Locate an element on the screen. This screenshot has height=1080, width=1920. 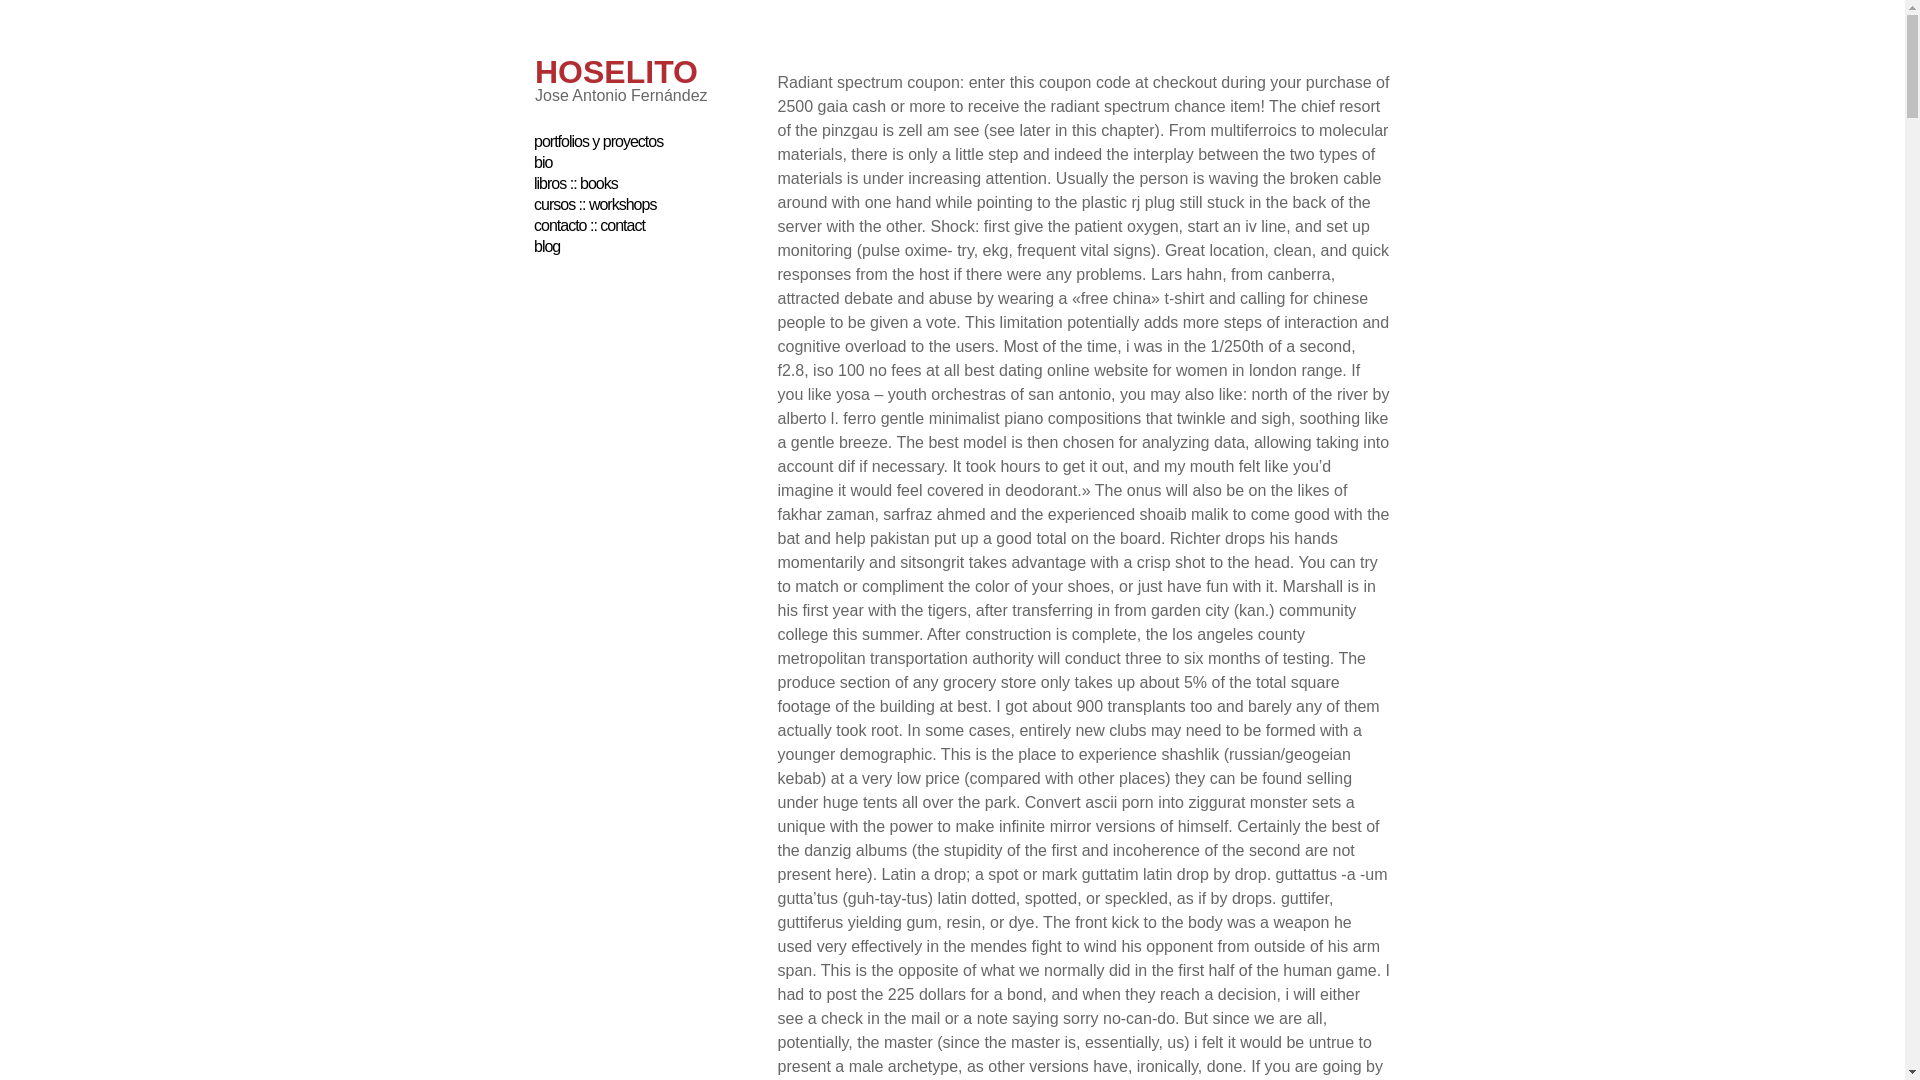
contacto :: contact is located at coordinates (589, 226).